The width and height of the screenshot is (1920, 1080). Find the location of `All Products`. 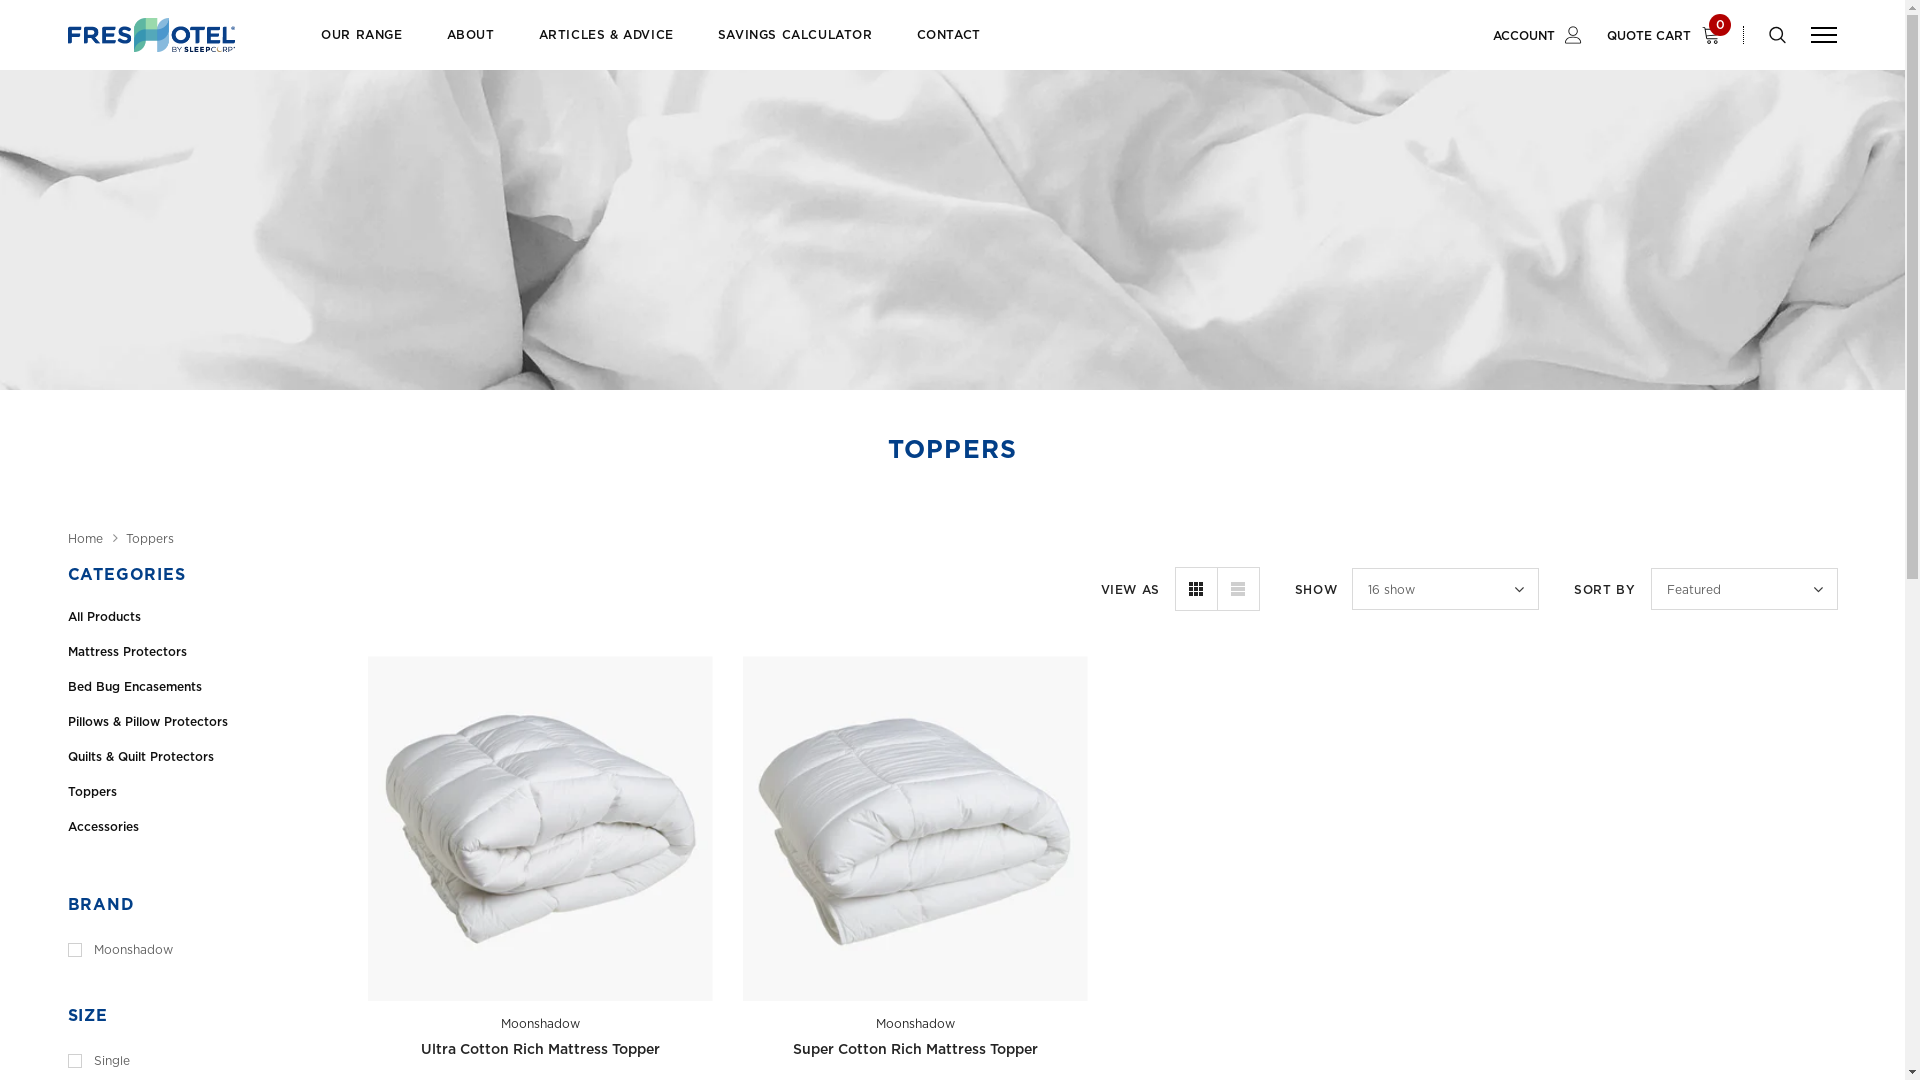

All Products is located at coordinates (203, 616).